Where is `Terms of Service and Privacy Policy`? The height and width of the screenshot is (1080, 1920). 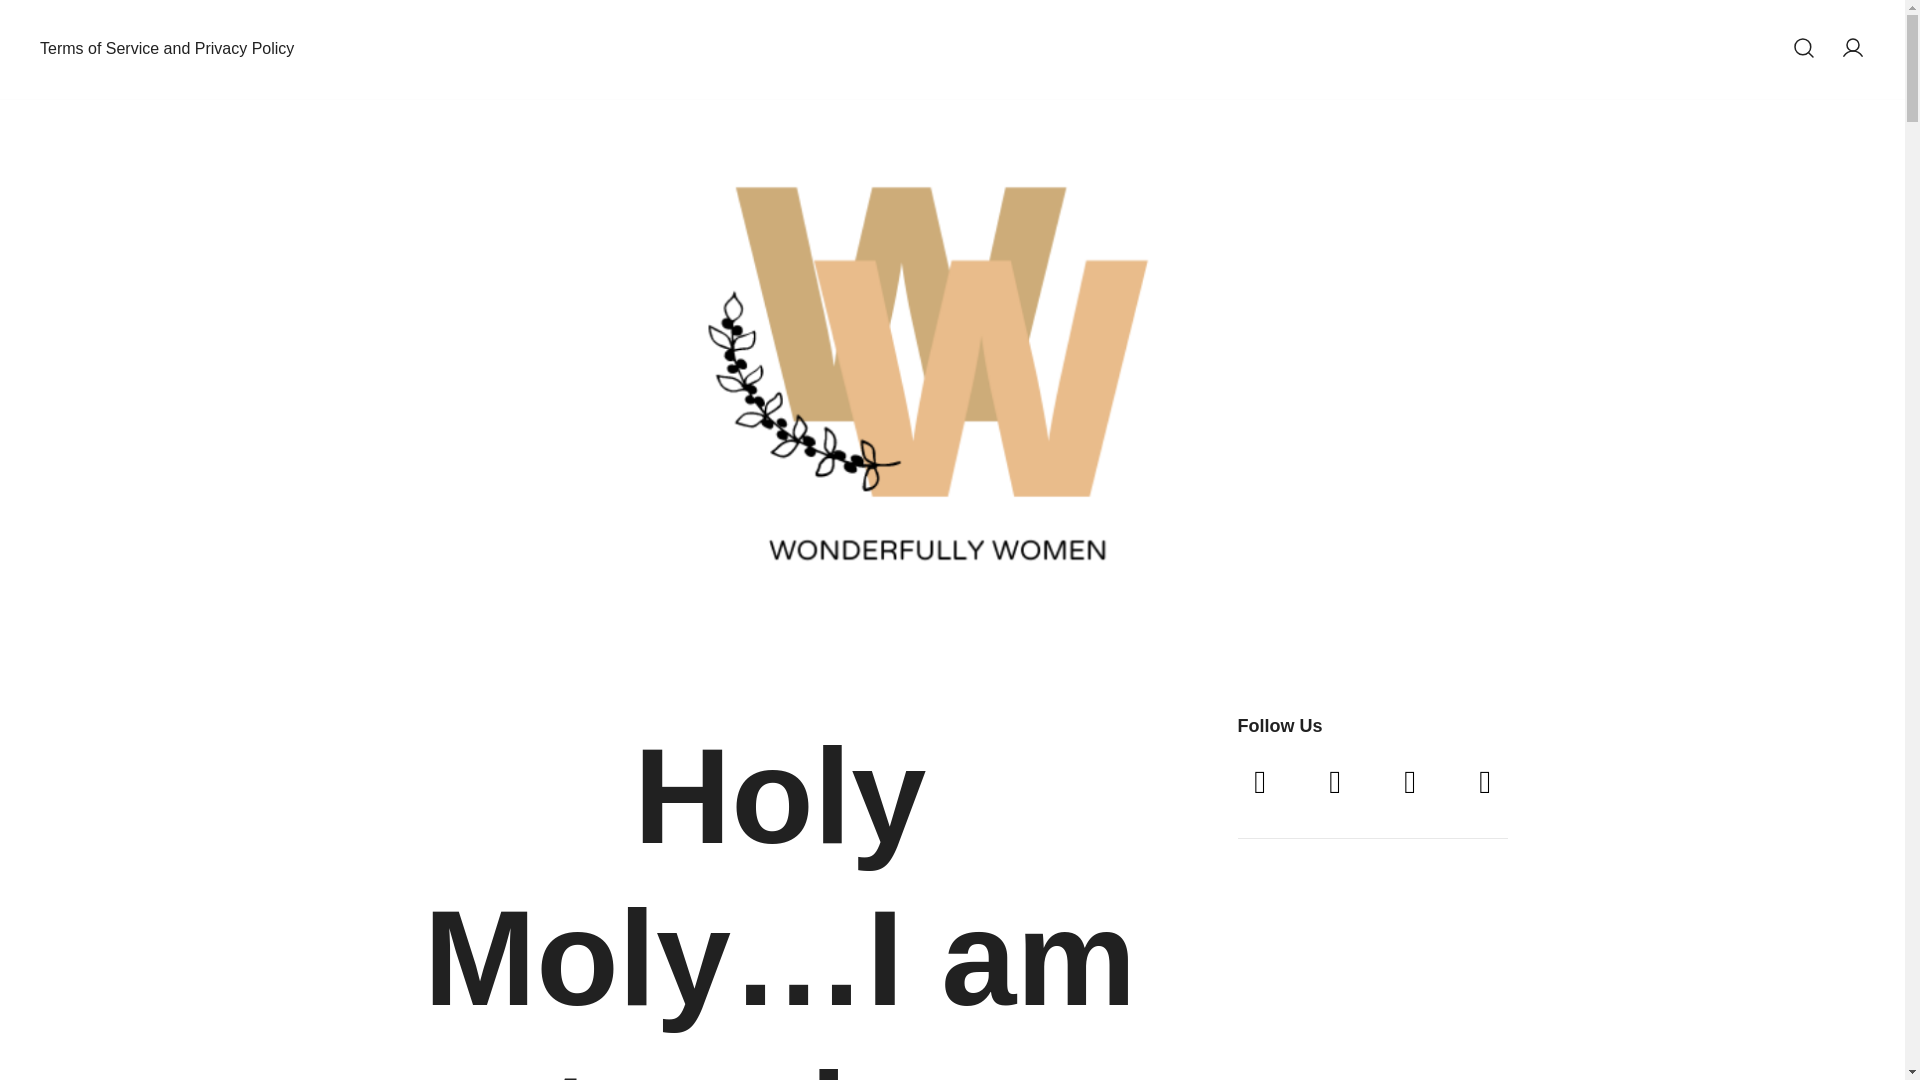 Terms of Service and Privacy Policy is located at coordinates (166, 49).